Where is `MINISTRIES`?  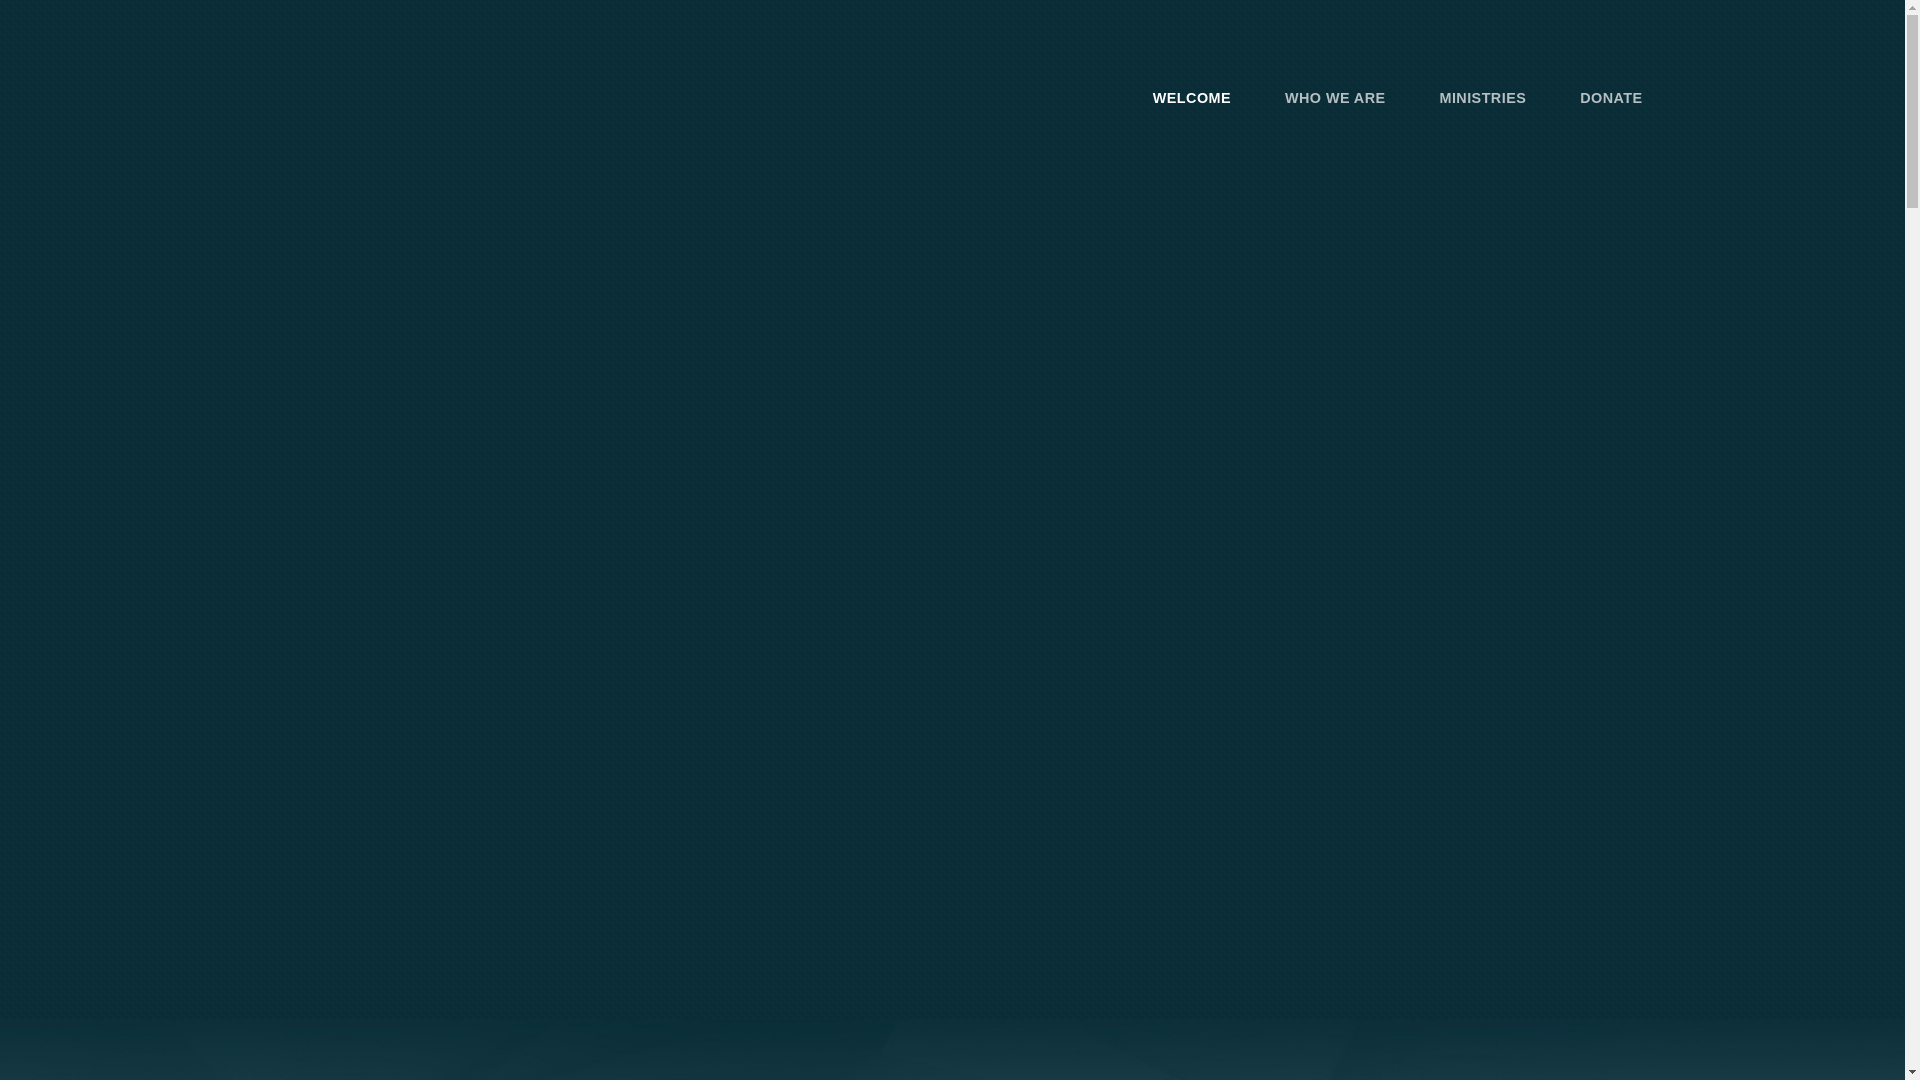
MINISTRIES is located at coordinates (1483, 97).